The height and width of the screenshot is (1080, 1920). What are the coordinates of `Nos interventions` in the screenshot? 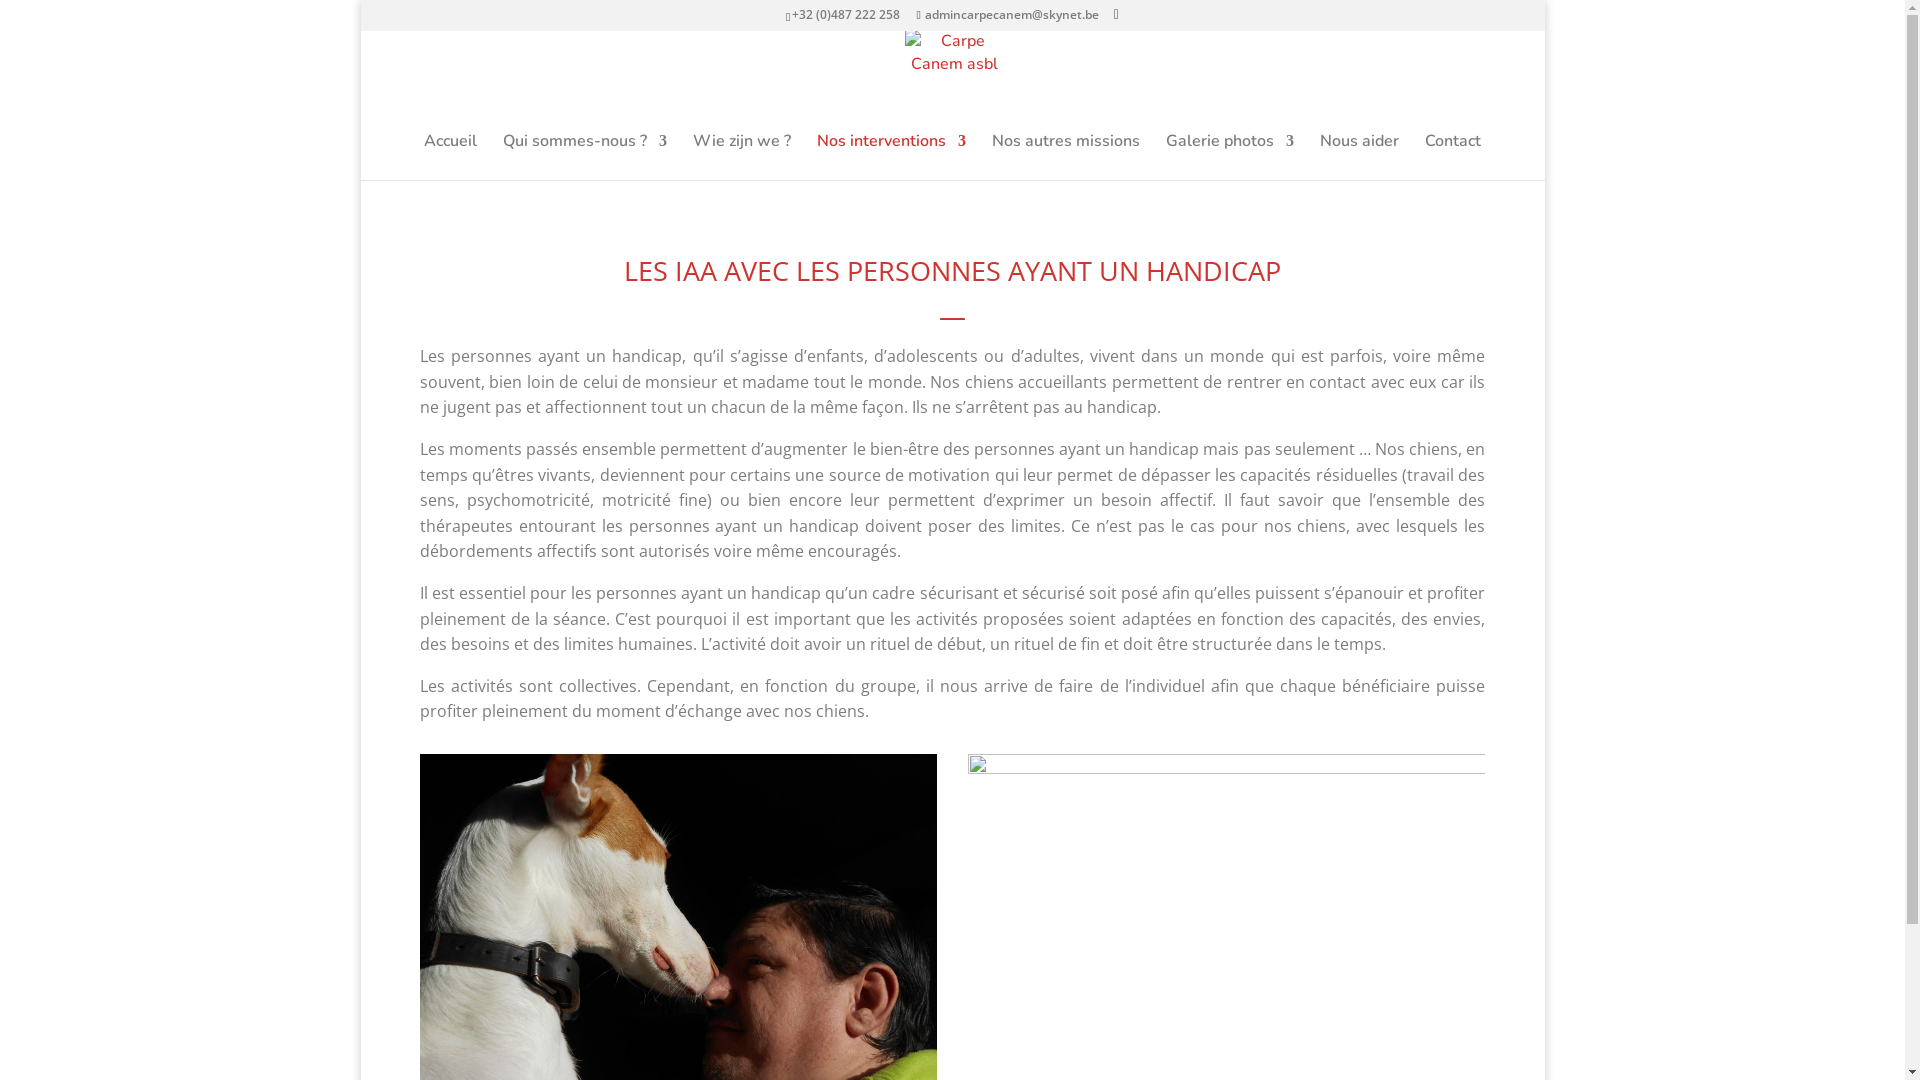 It's located at (892, 157).